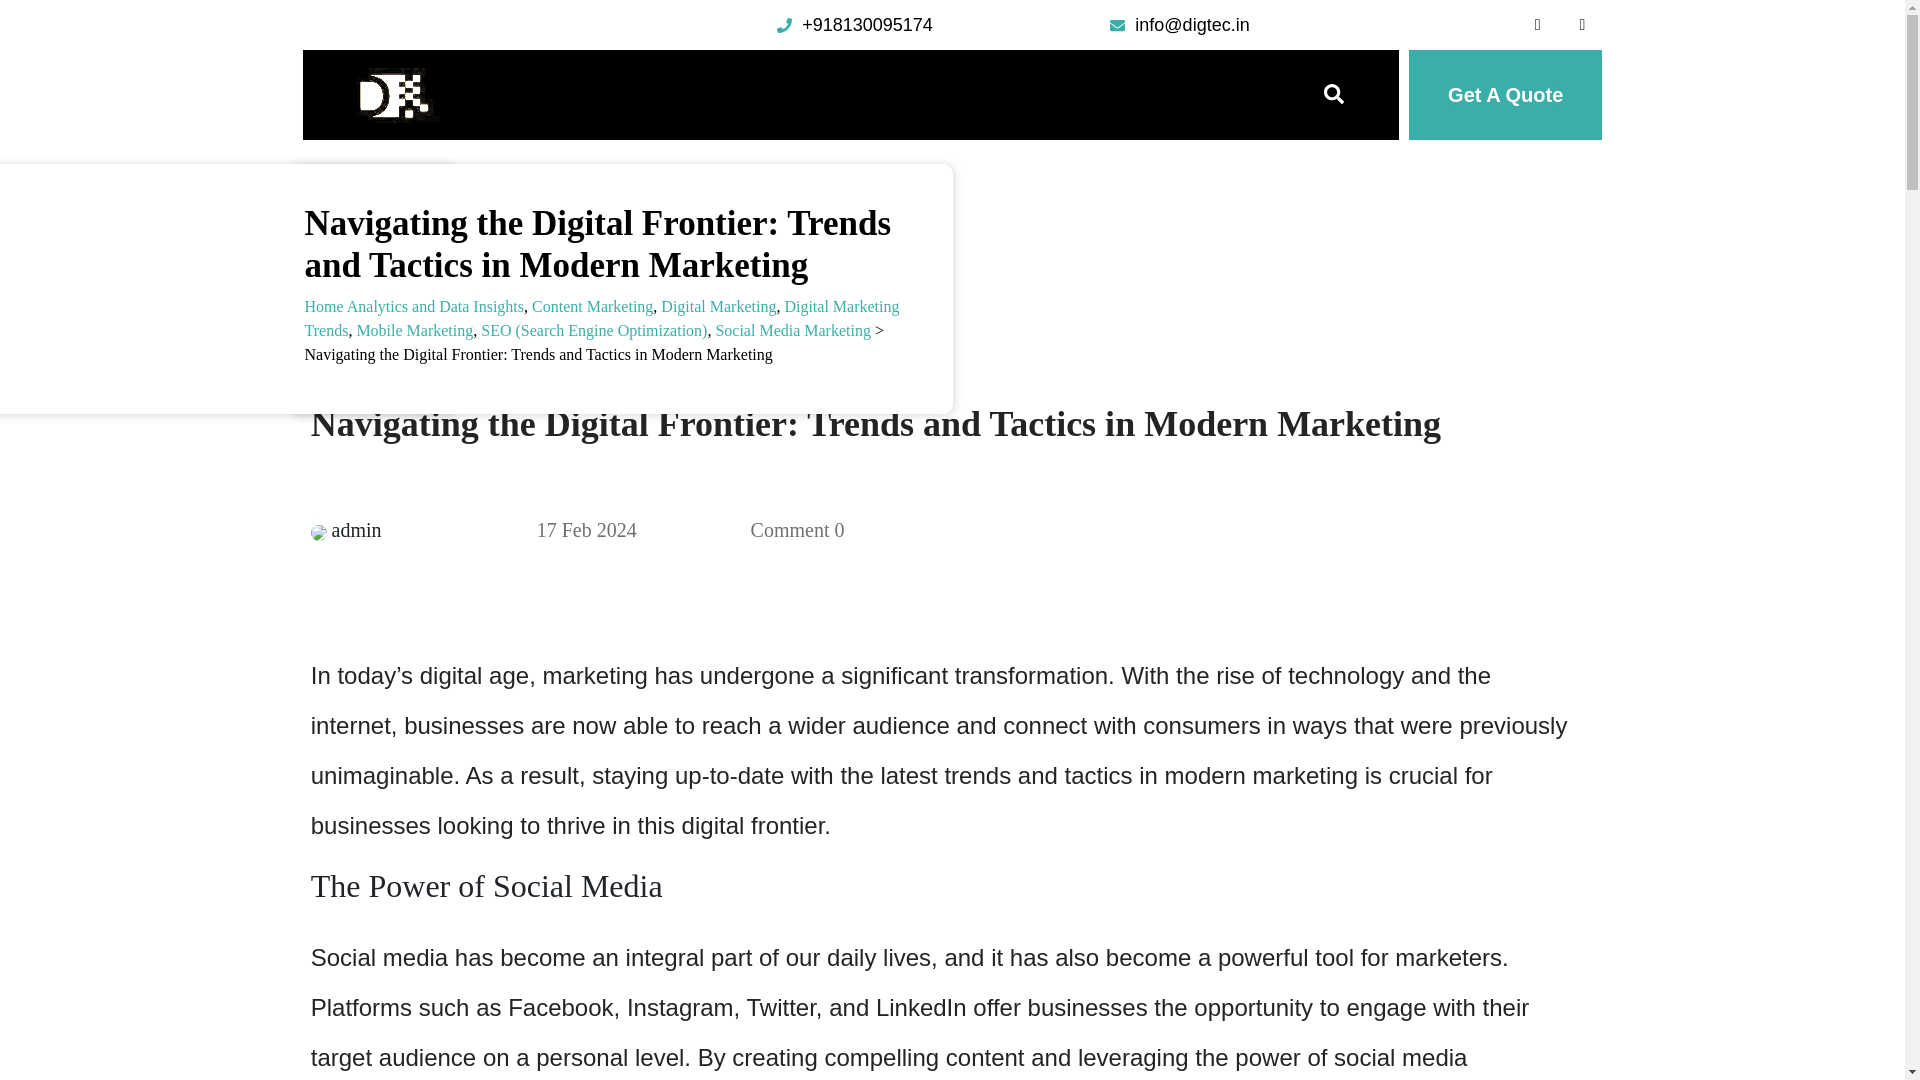  Describe the element at coordinates (357, 530) in the screenshot. I see `admin` at that location.